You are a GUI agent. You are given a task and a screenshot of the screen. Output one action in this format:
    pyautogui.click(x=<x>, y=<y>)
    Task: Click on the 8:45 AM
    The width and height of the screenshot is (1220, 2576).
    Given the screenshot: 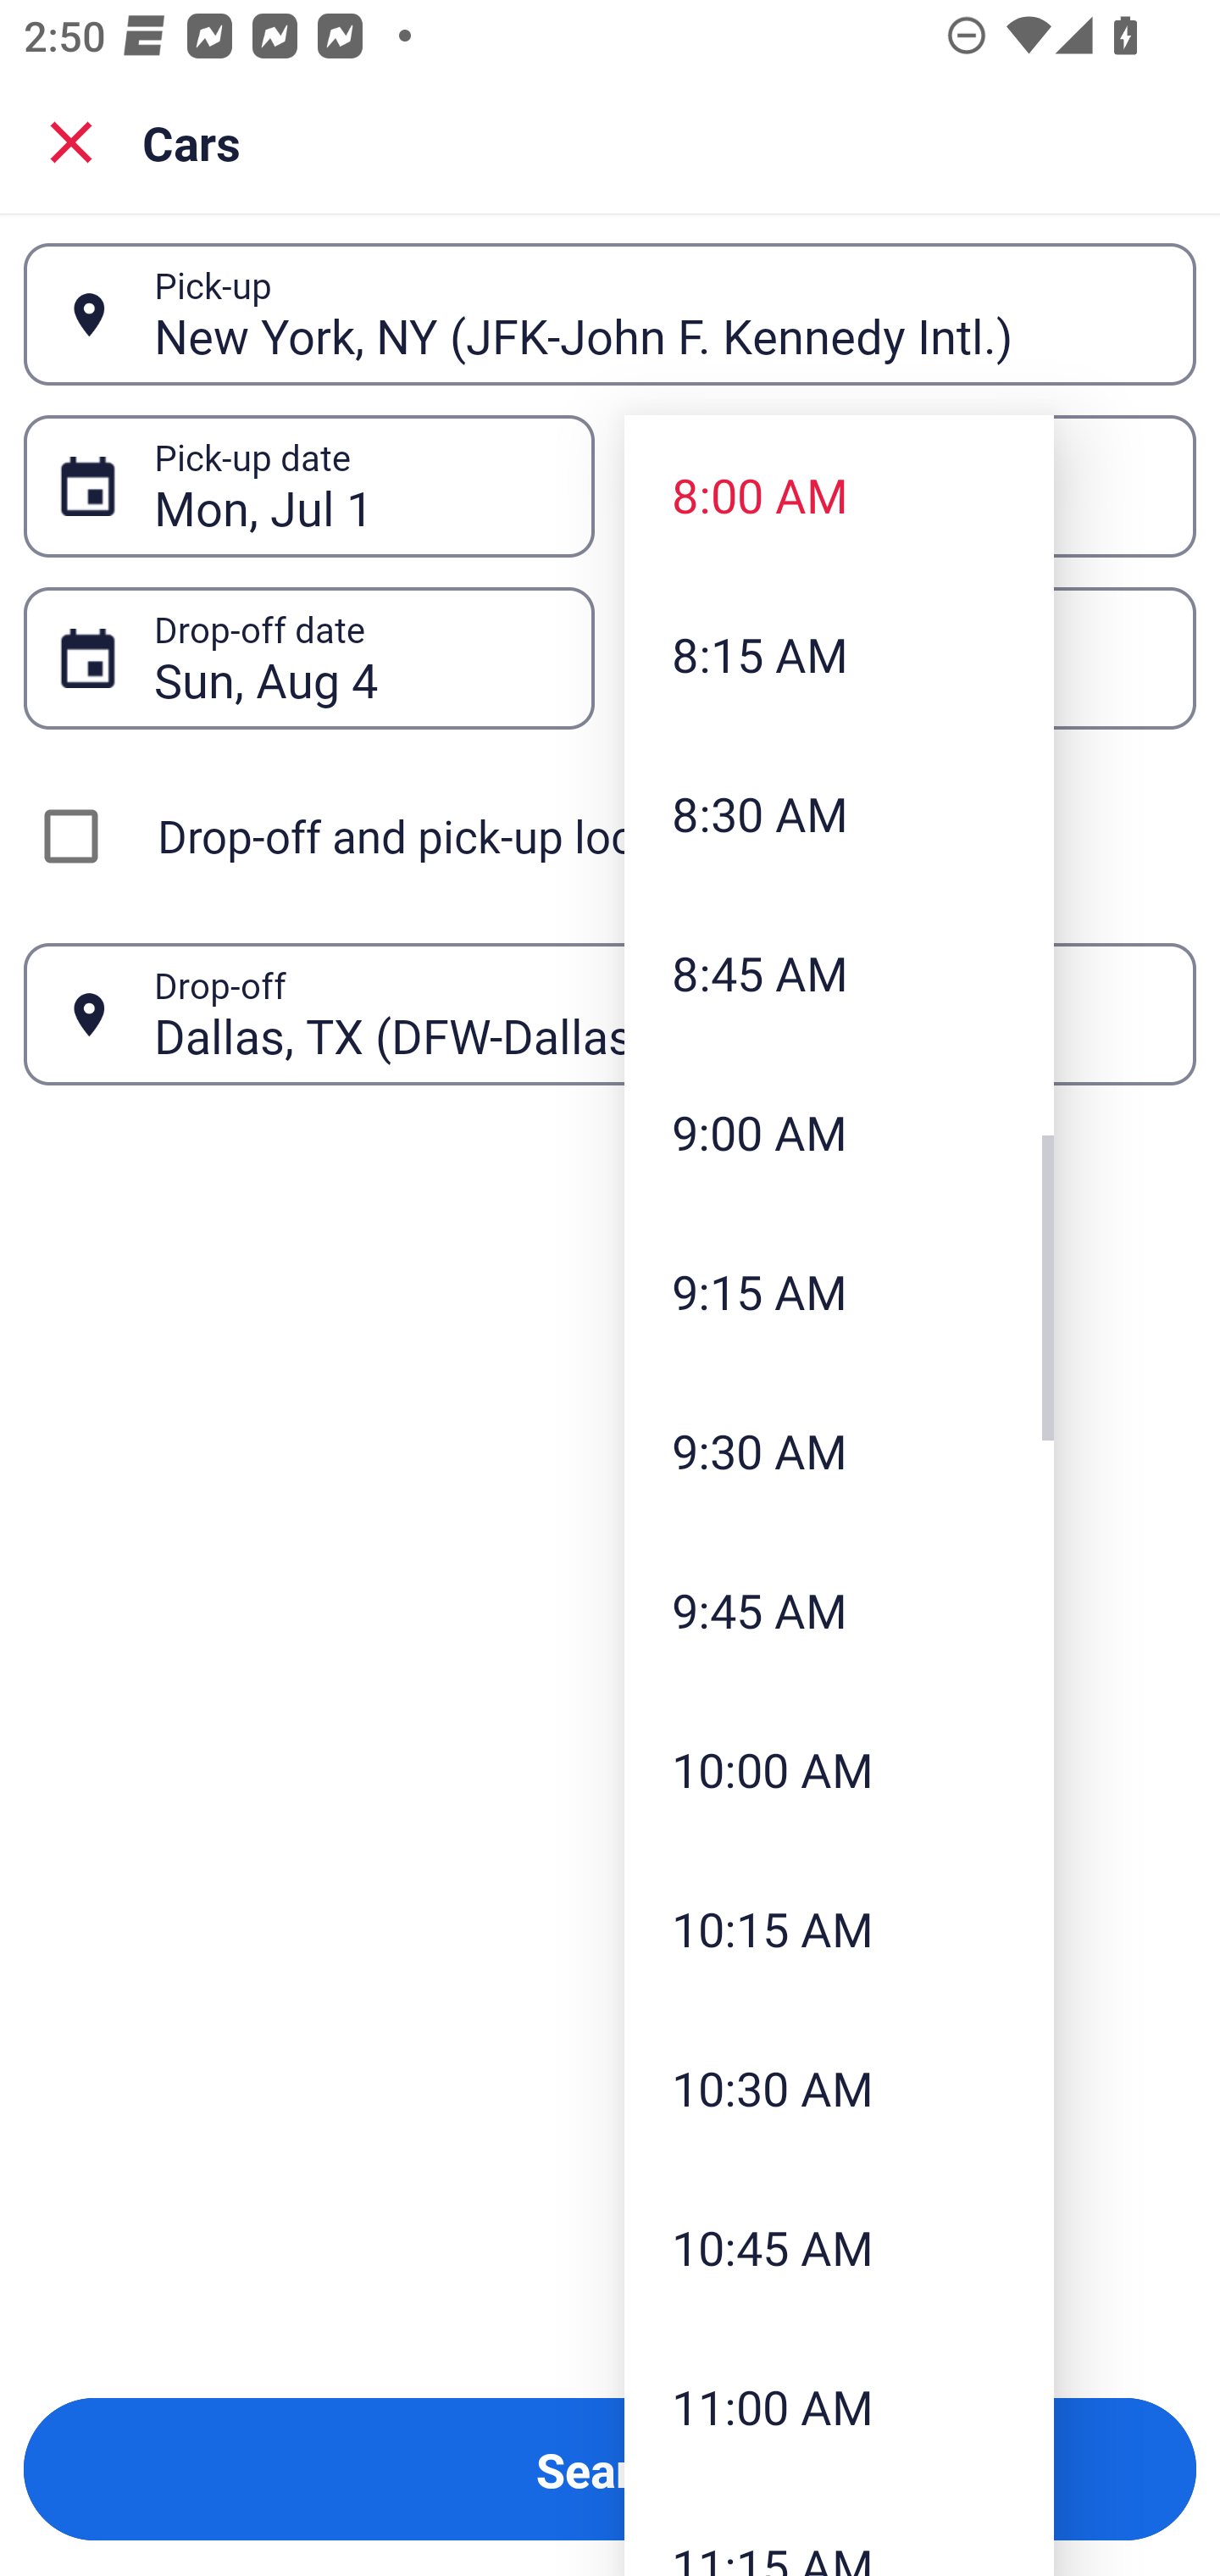 What is the action you would take?
    pyautogui.click(x=839, y=973)
    